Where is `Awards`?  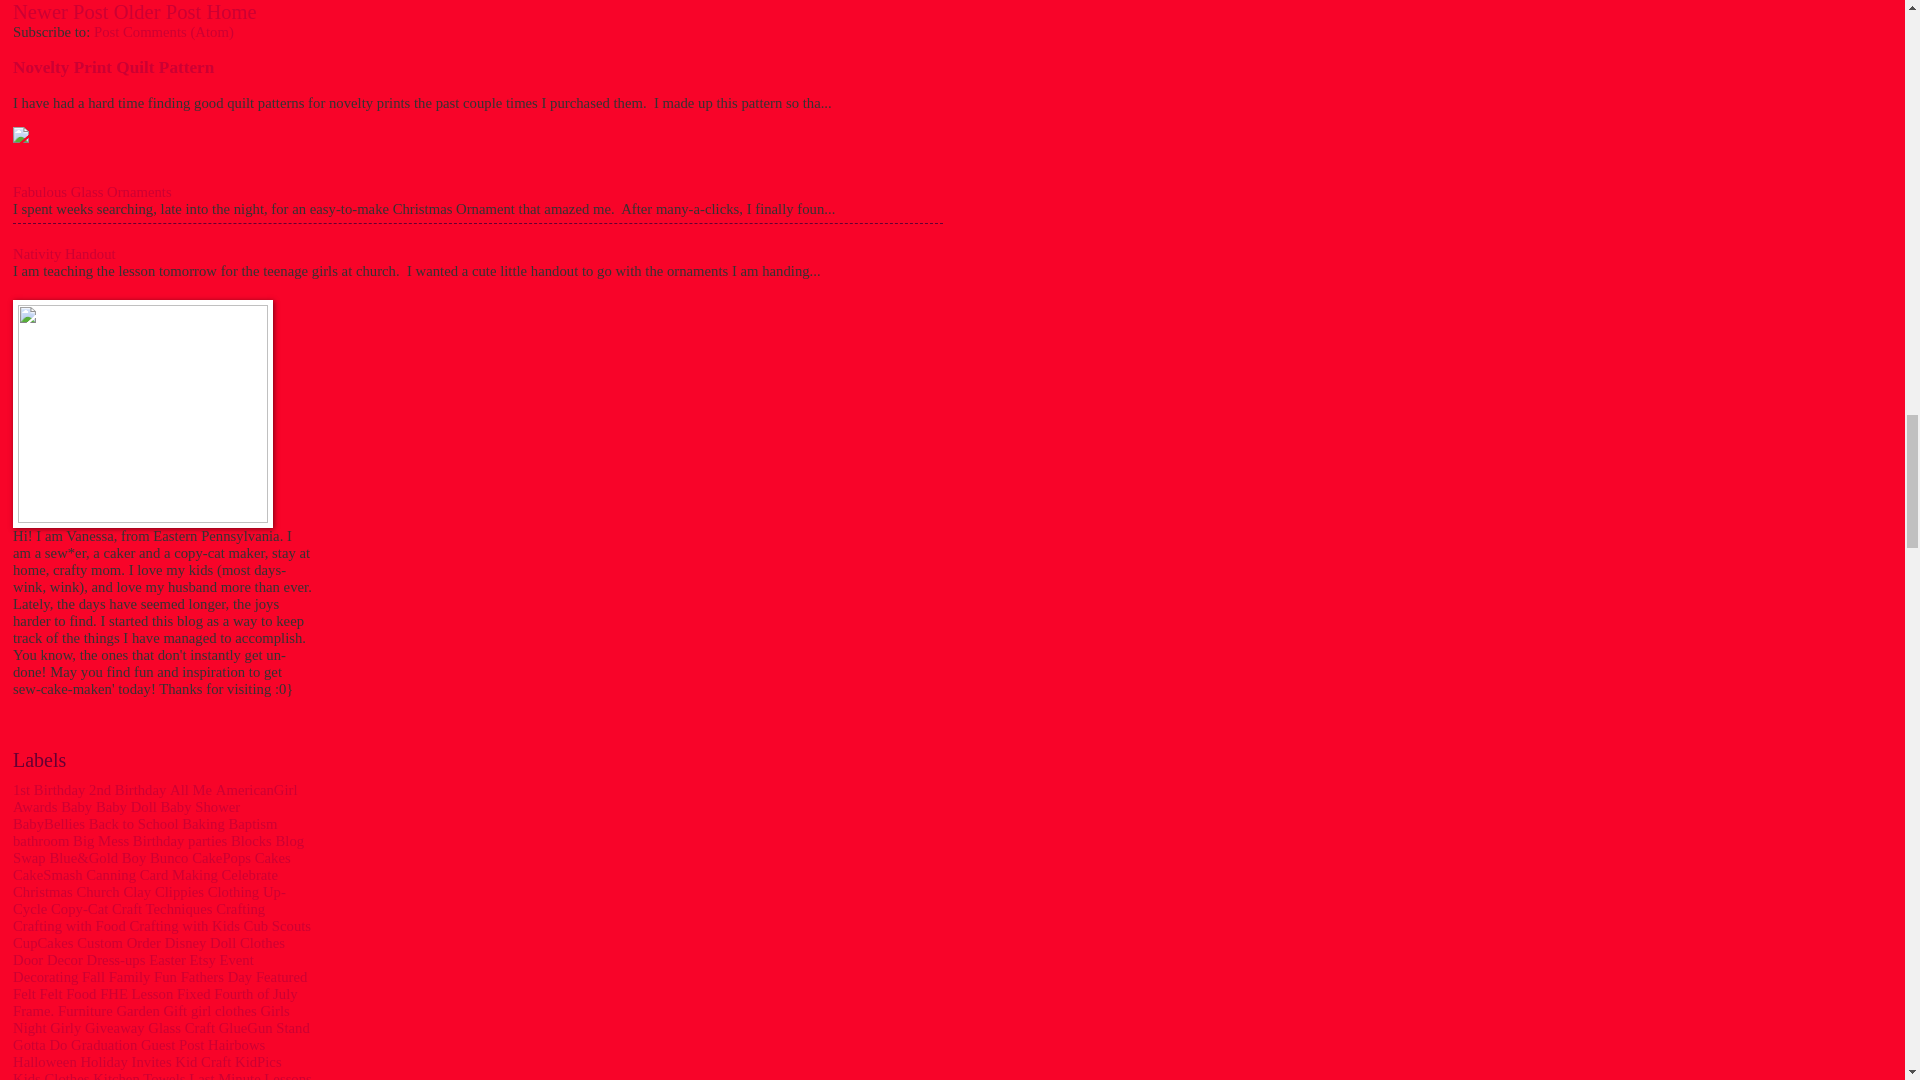
Awards is located at coordinates (35, 807).